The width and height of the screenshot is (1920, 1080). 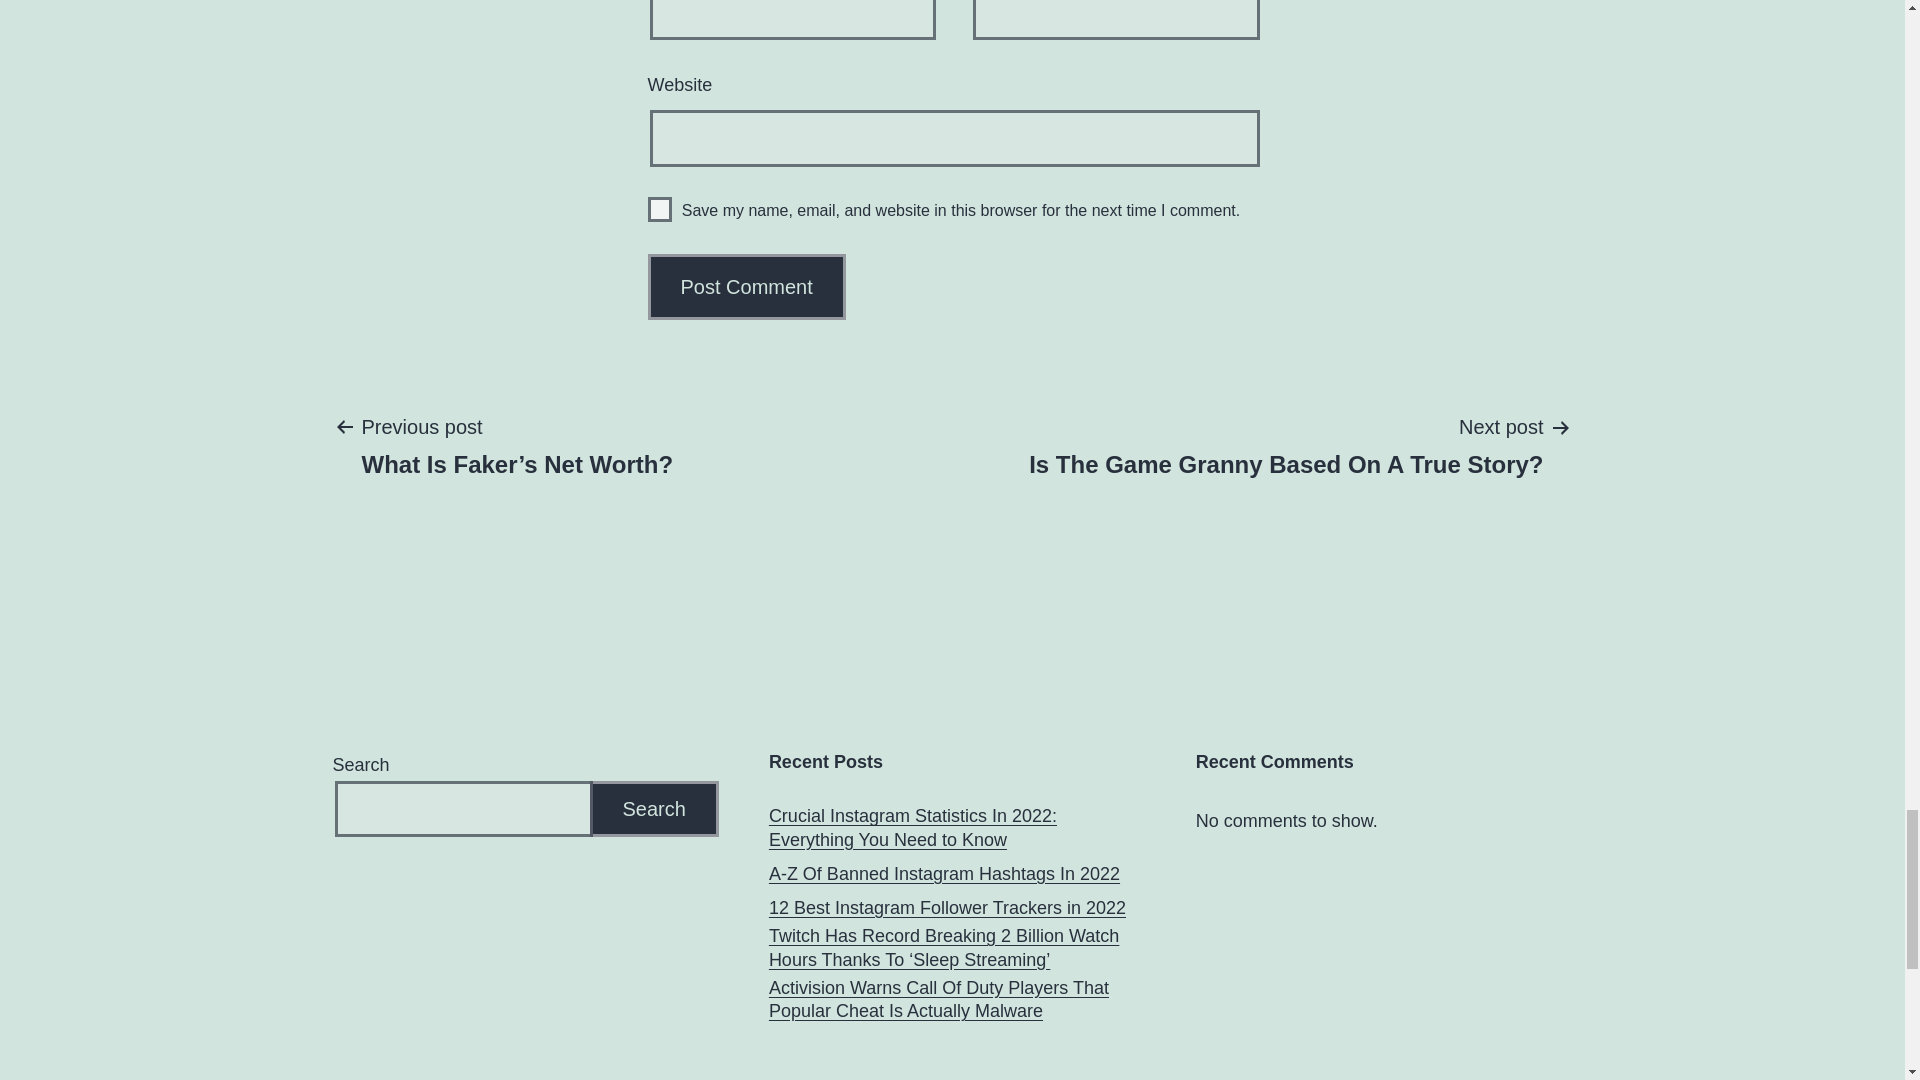 What do you see at coordinates (1286, 444) in the screenshot?
I see `A-Z Of Banned Instagram Hashtags In 2022` at bounding box center [1286, 444].